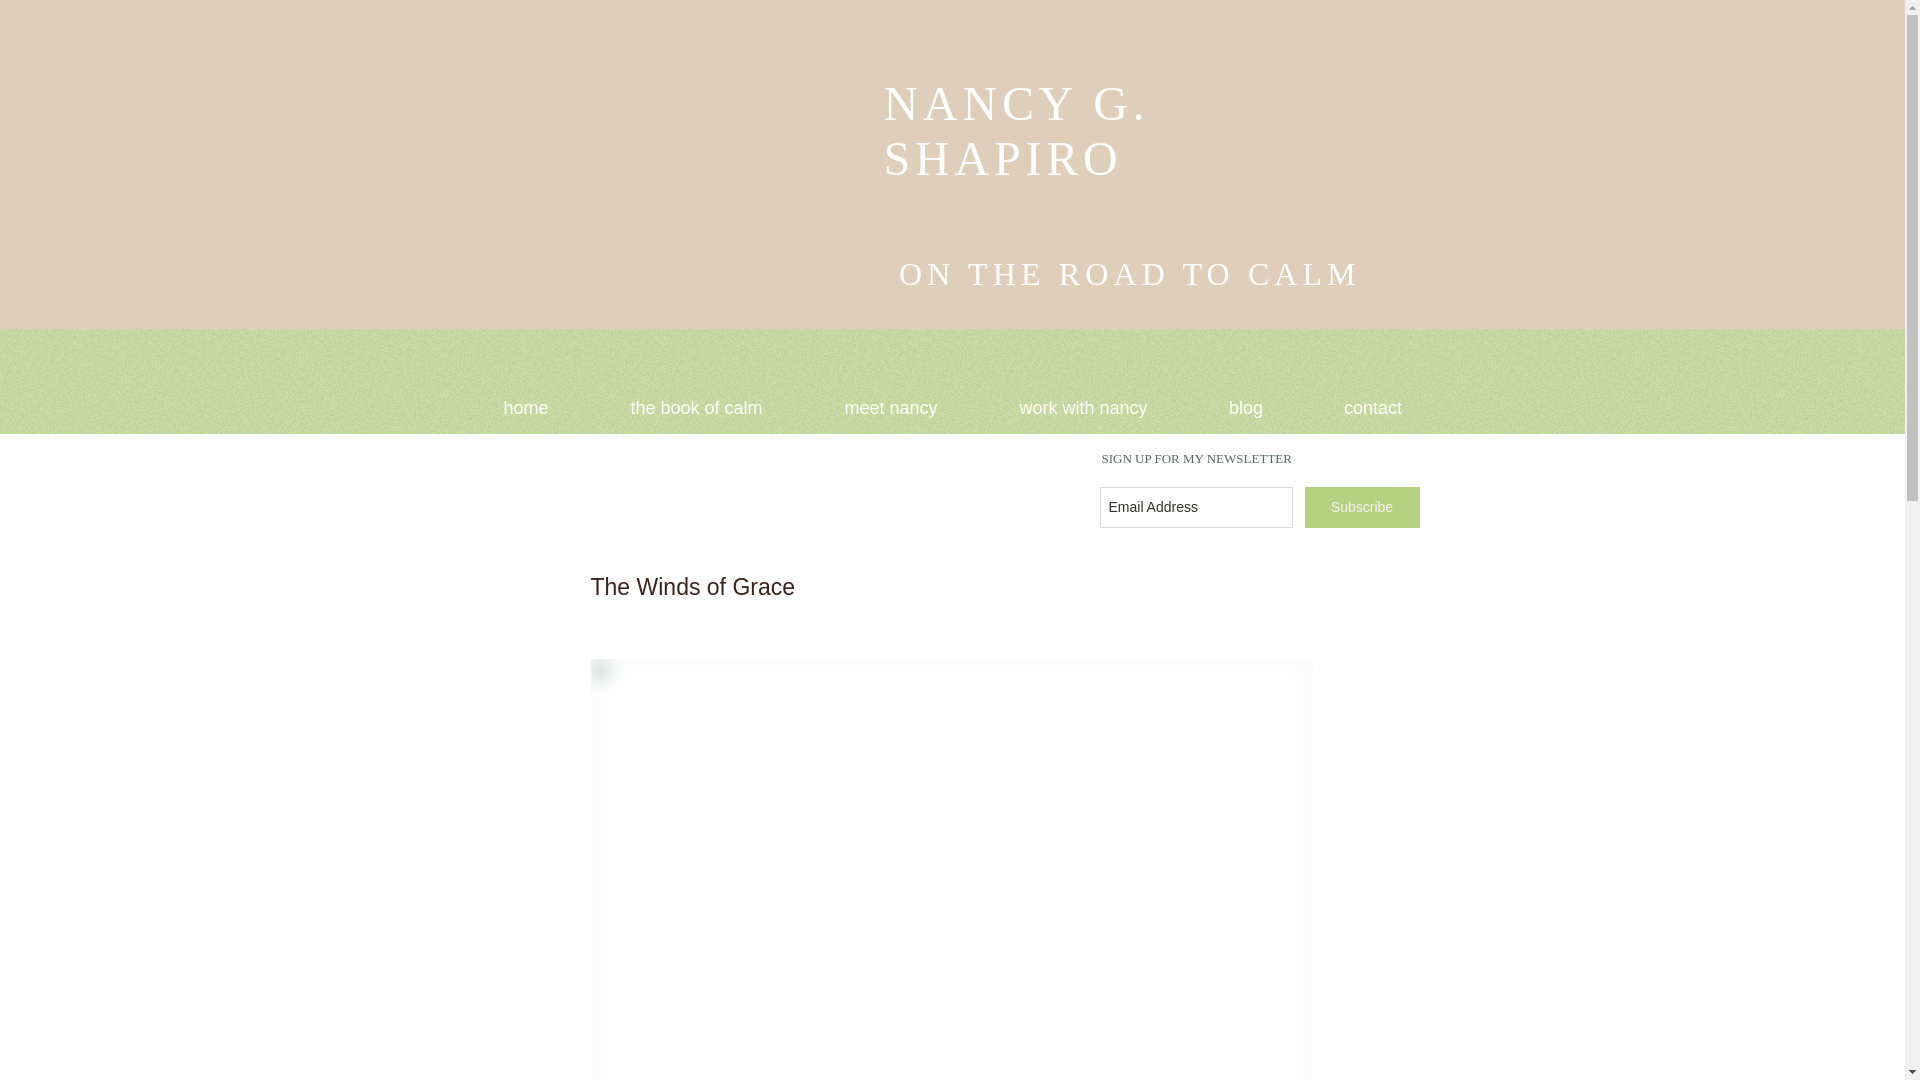 This screenshot has width=1920, height=1080. Describe the element at coordinates (1373, 408) in the screenshot. I see `contact` at that location.